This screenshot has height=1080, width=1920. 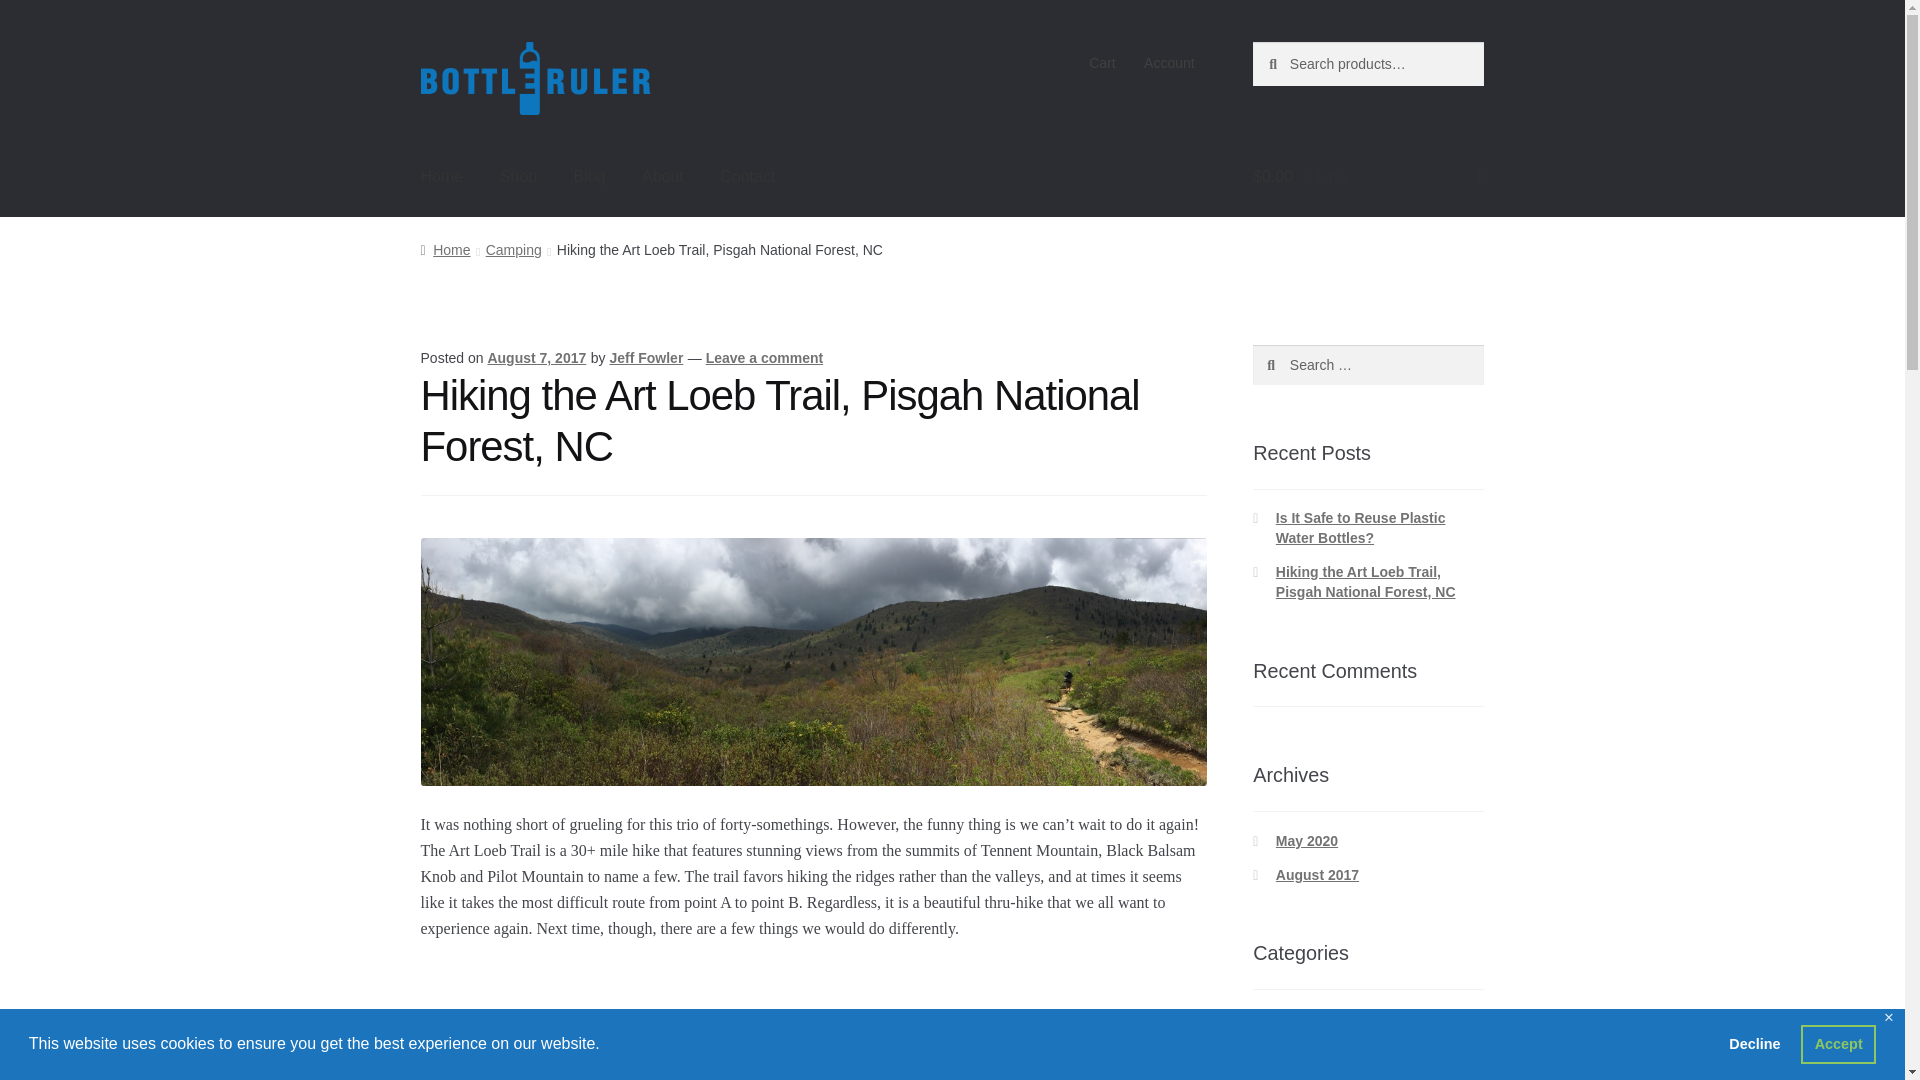 I want to click on Camping, so click(x=1306, y=1052).